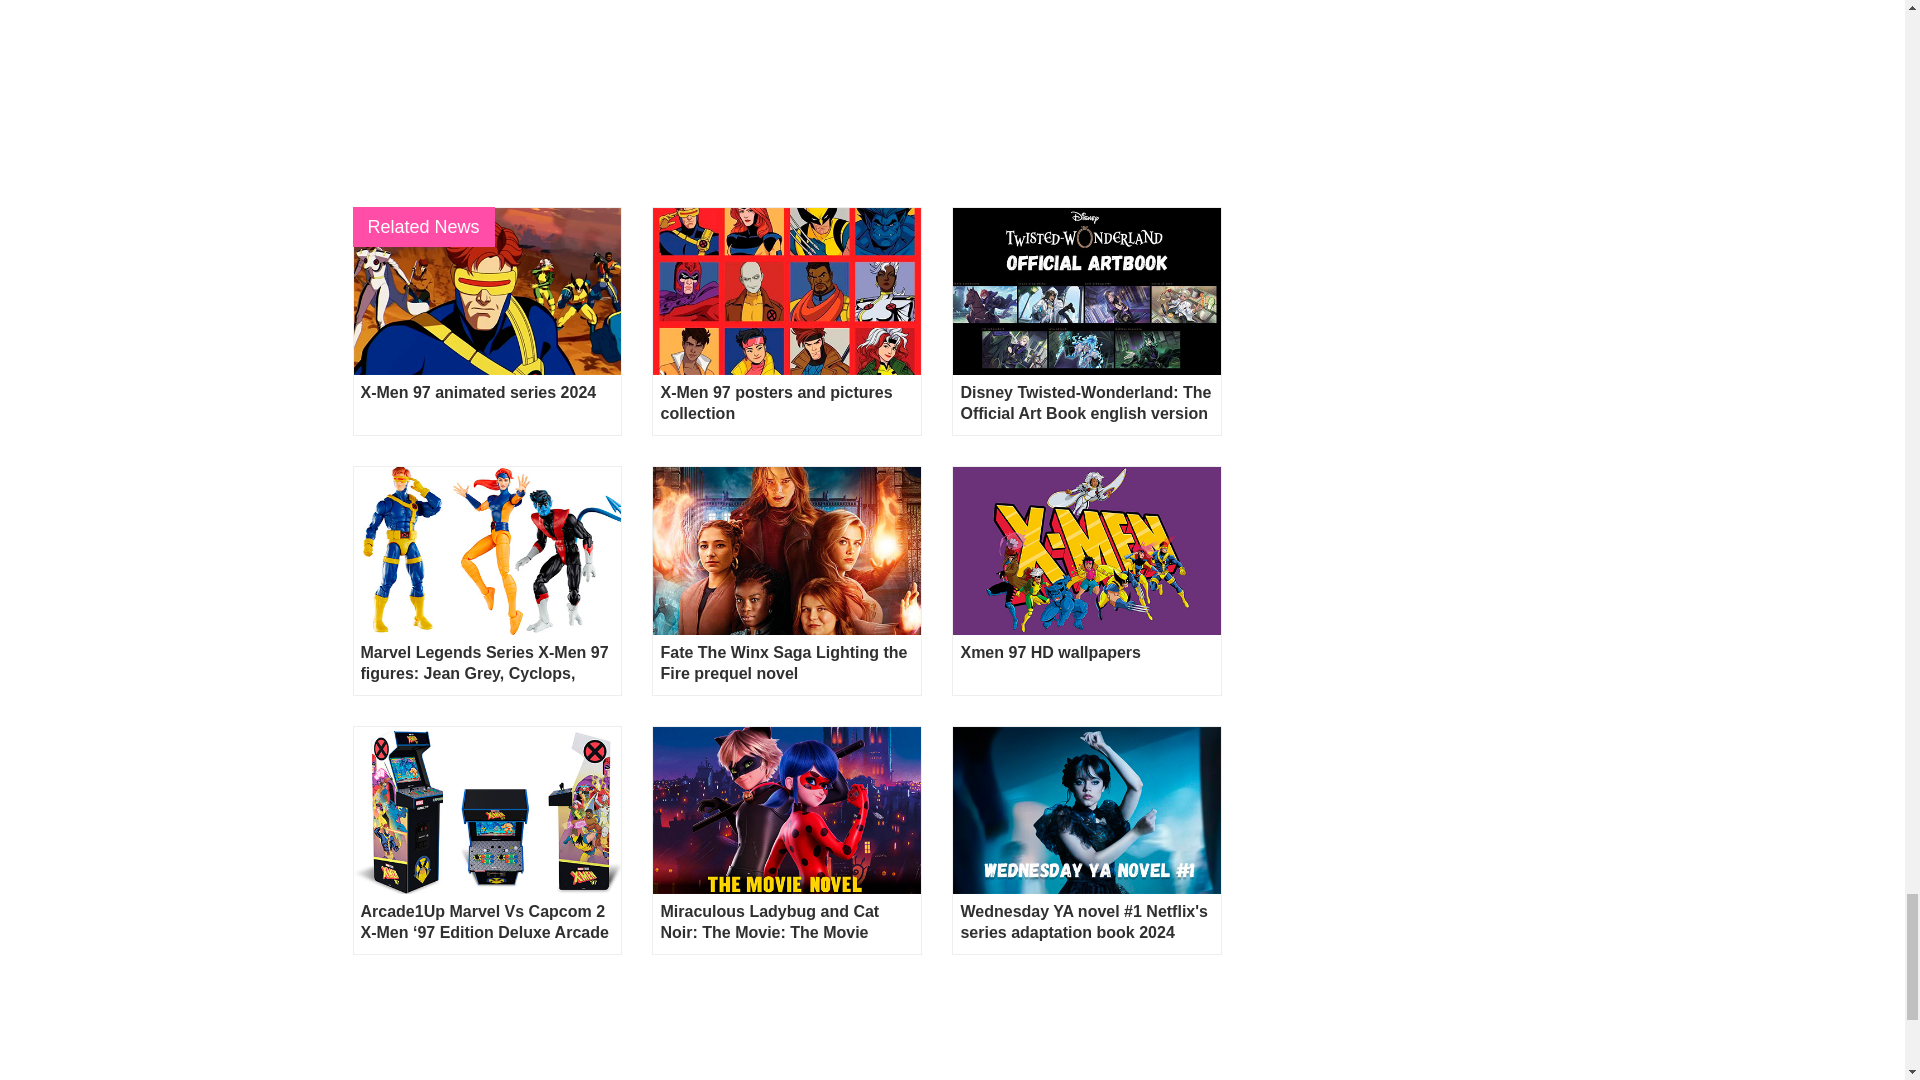 This screenshot has width=1920, height=1080. Describe the element at coordinates (786, 403) in the screenshot. I see `X-Men 97 posters and pictures collection` at that location.